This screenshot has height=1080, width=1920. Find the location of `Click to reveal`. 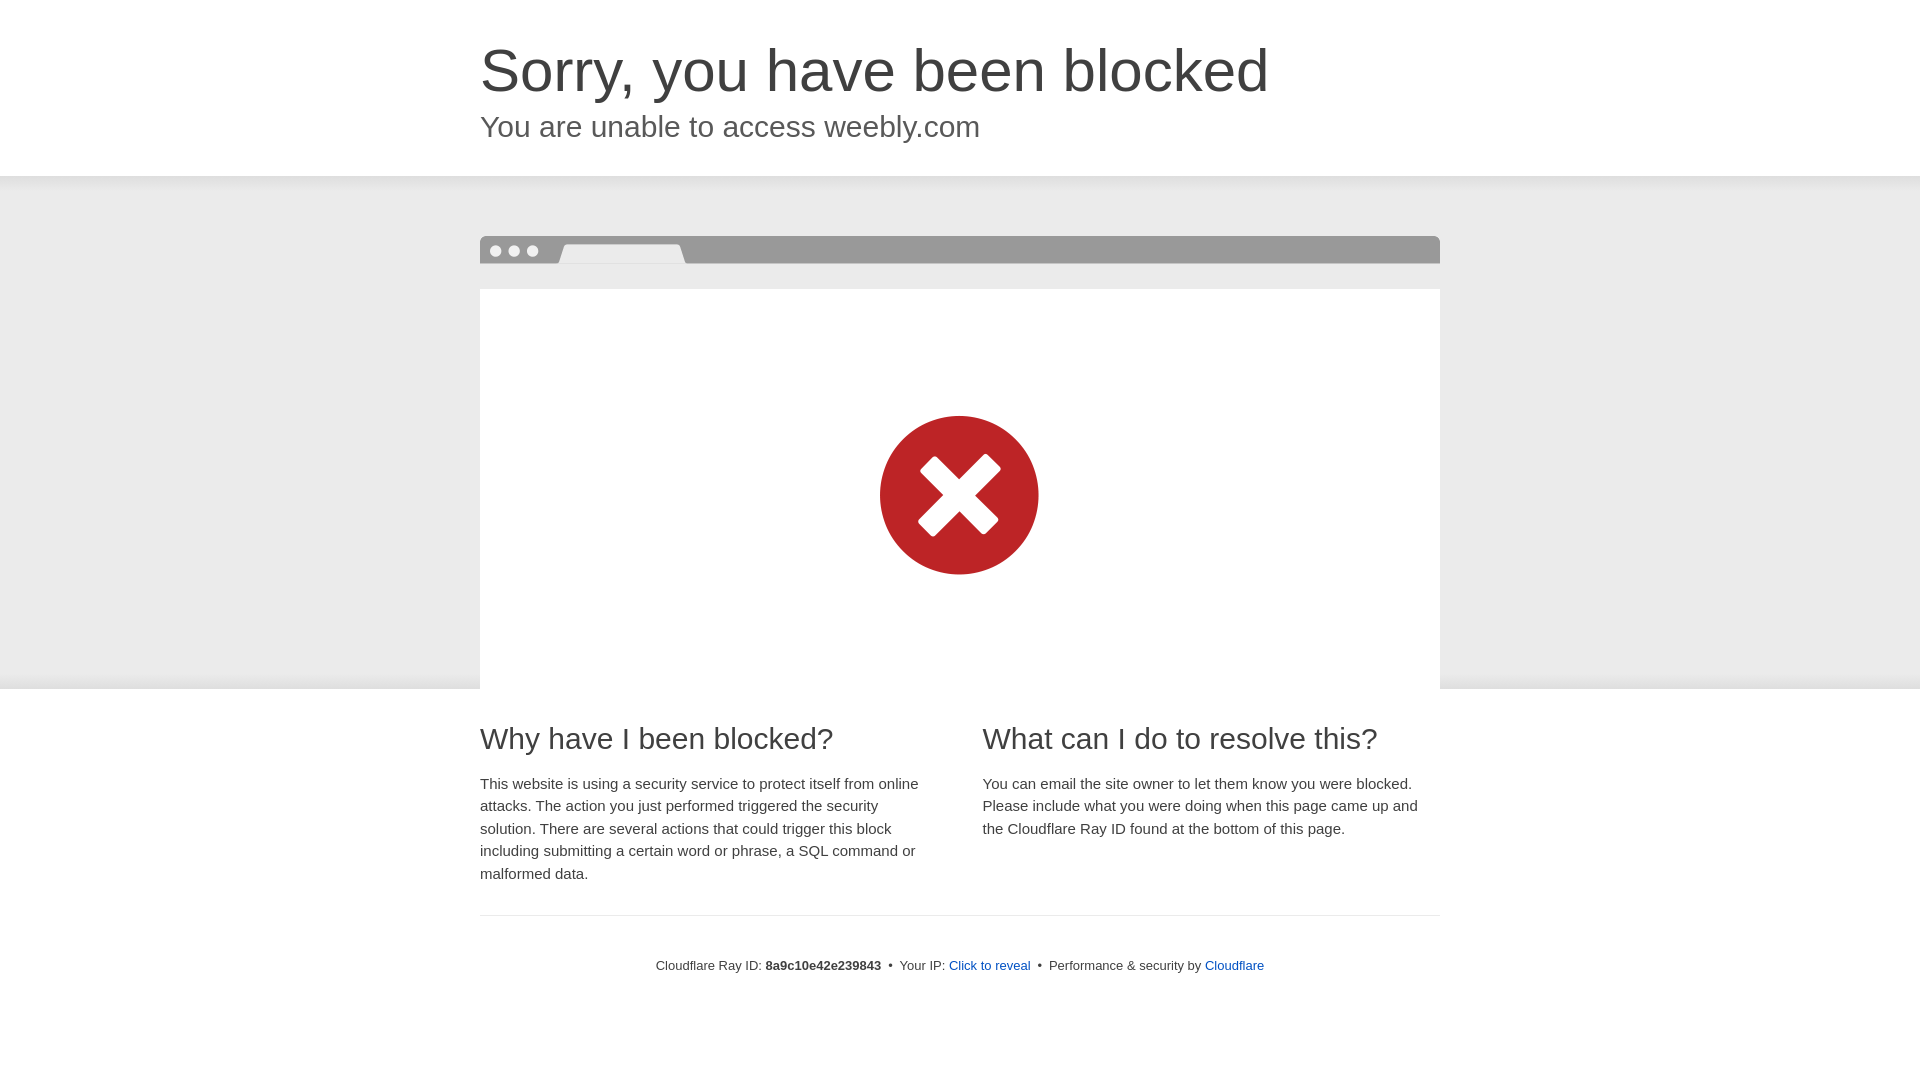

Click to reveal is located at coordinates (990, 966).